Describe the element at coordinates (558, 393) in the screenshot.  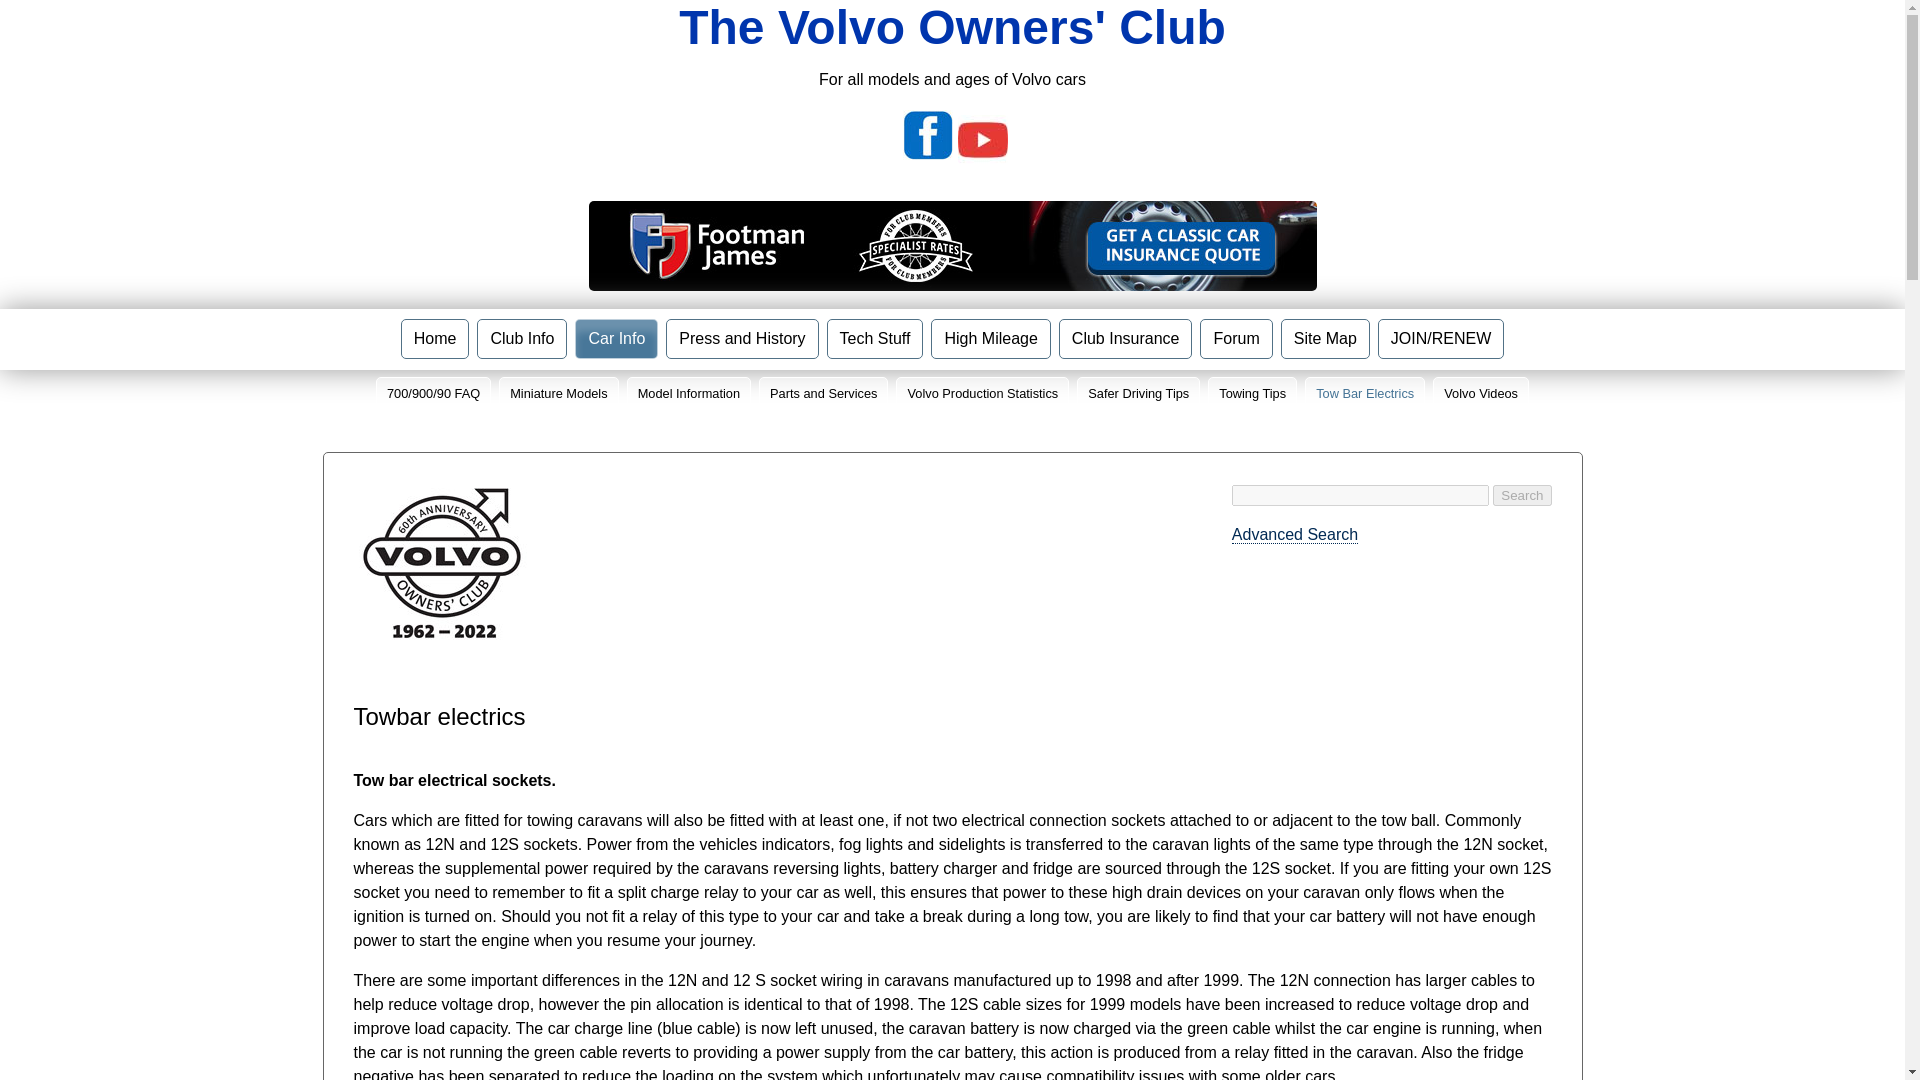
I see `Miniature Models` at that location.